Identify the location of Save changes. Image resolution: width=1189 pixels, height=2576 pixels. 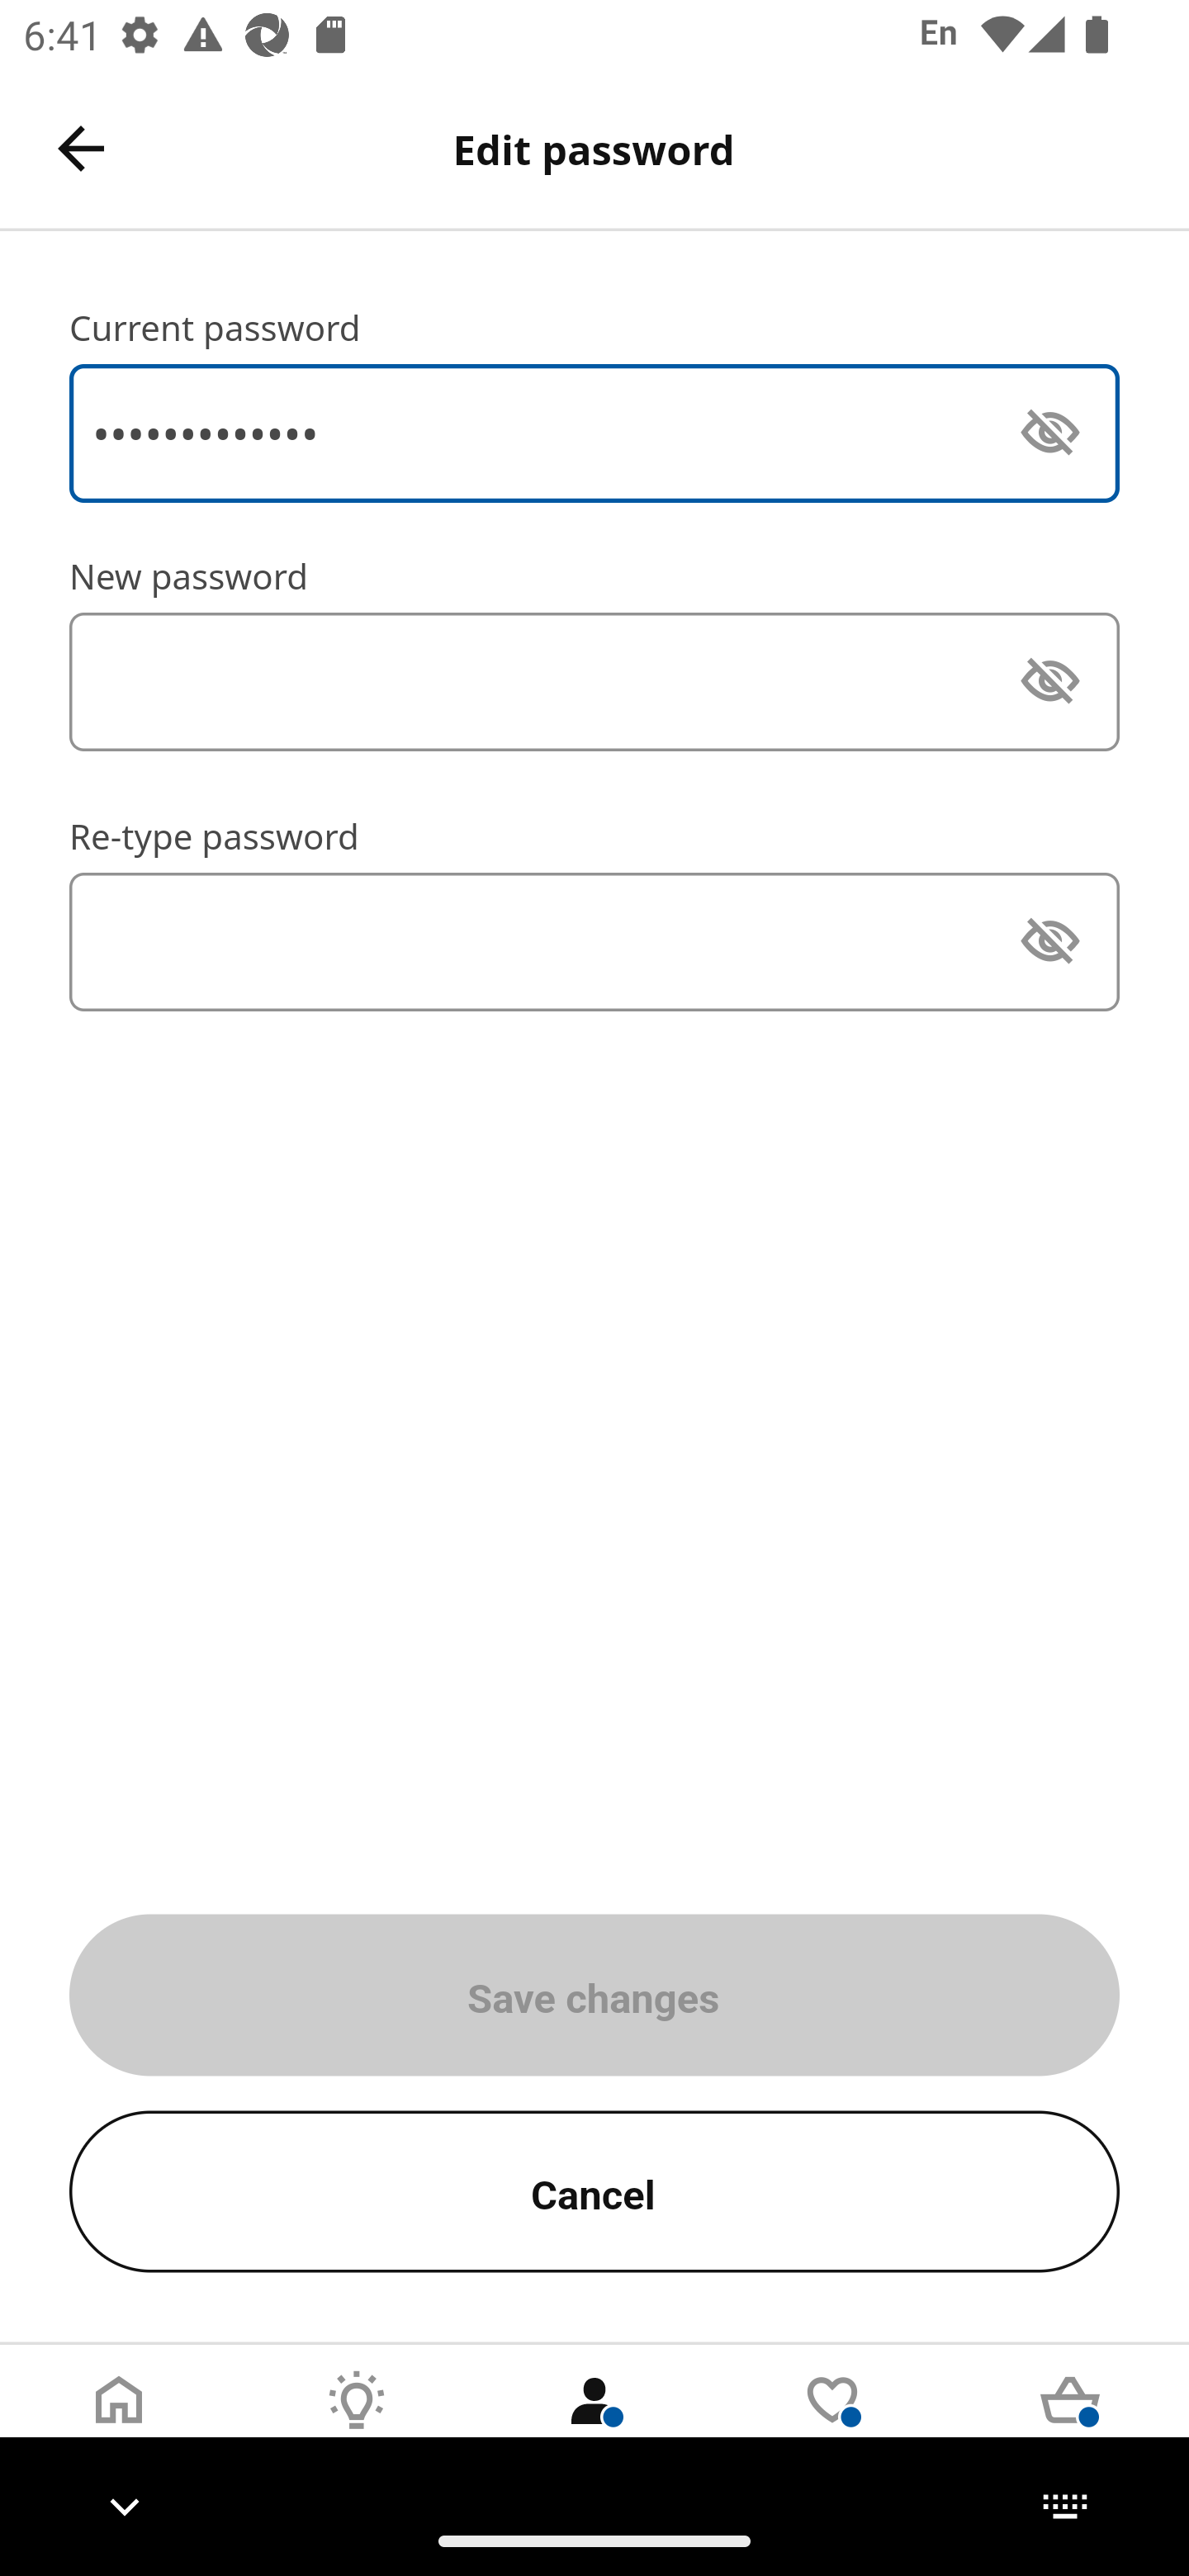
(594, 1995).